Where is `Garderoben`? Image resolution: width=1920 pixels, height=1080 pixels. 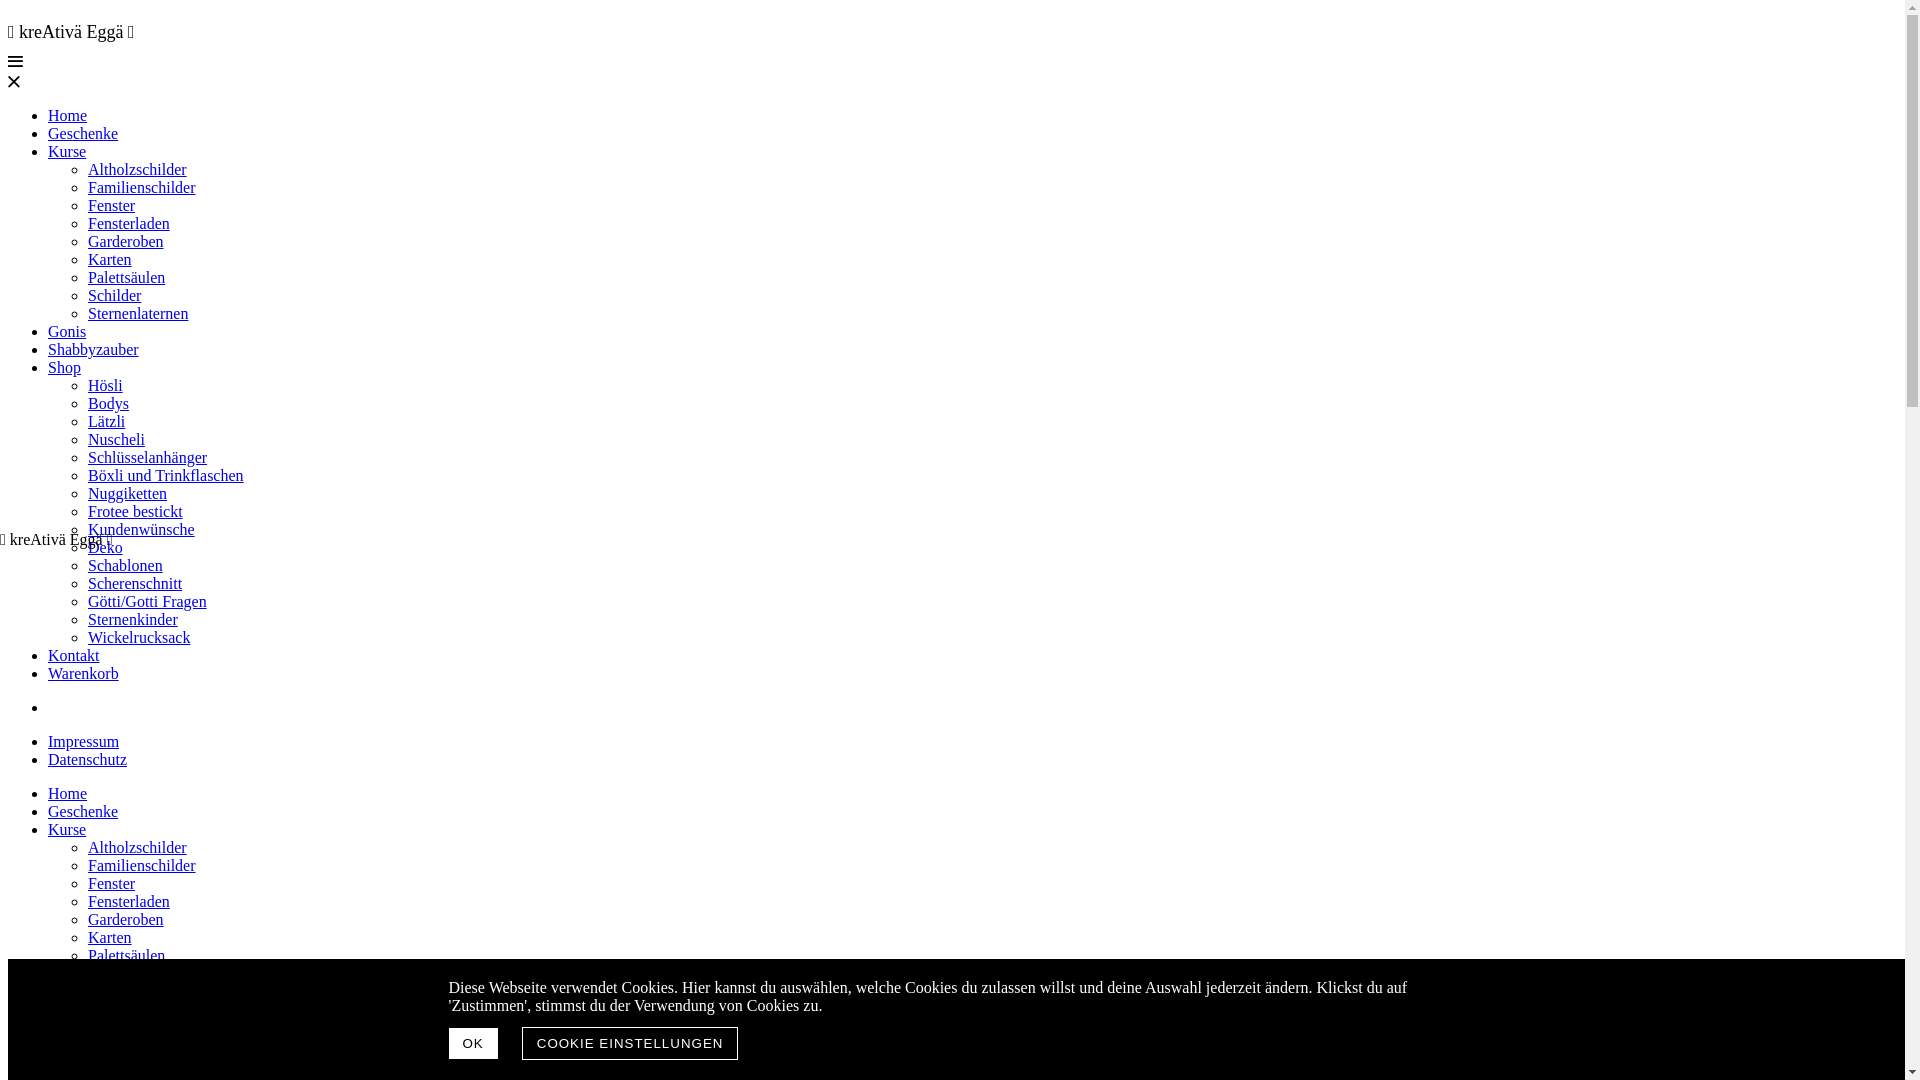 Garderoben is located at coordinates (126, 242).